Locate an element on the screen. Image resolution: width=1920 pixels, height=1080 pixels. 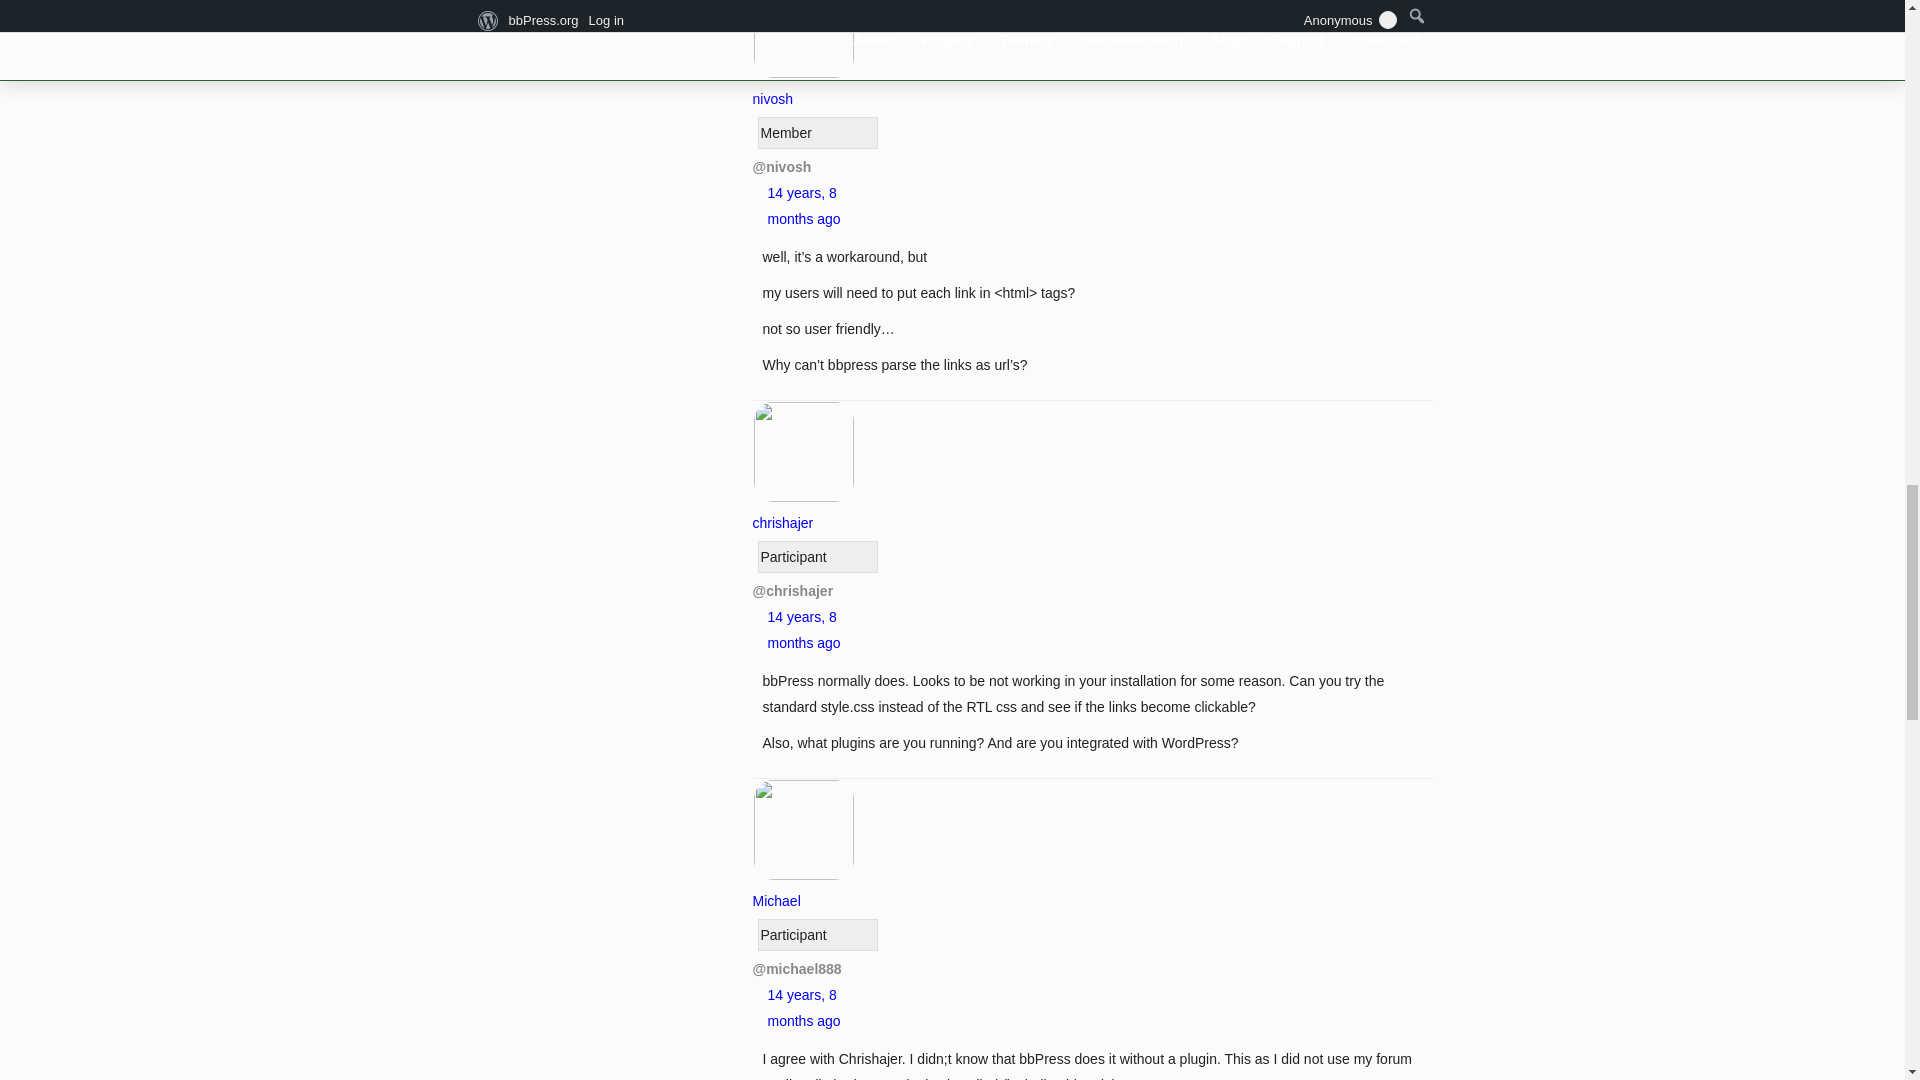
chrishajer is located at coordinates (803, 510).